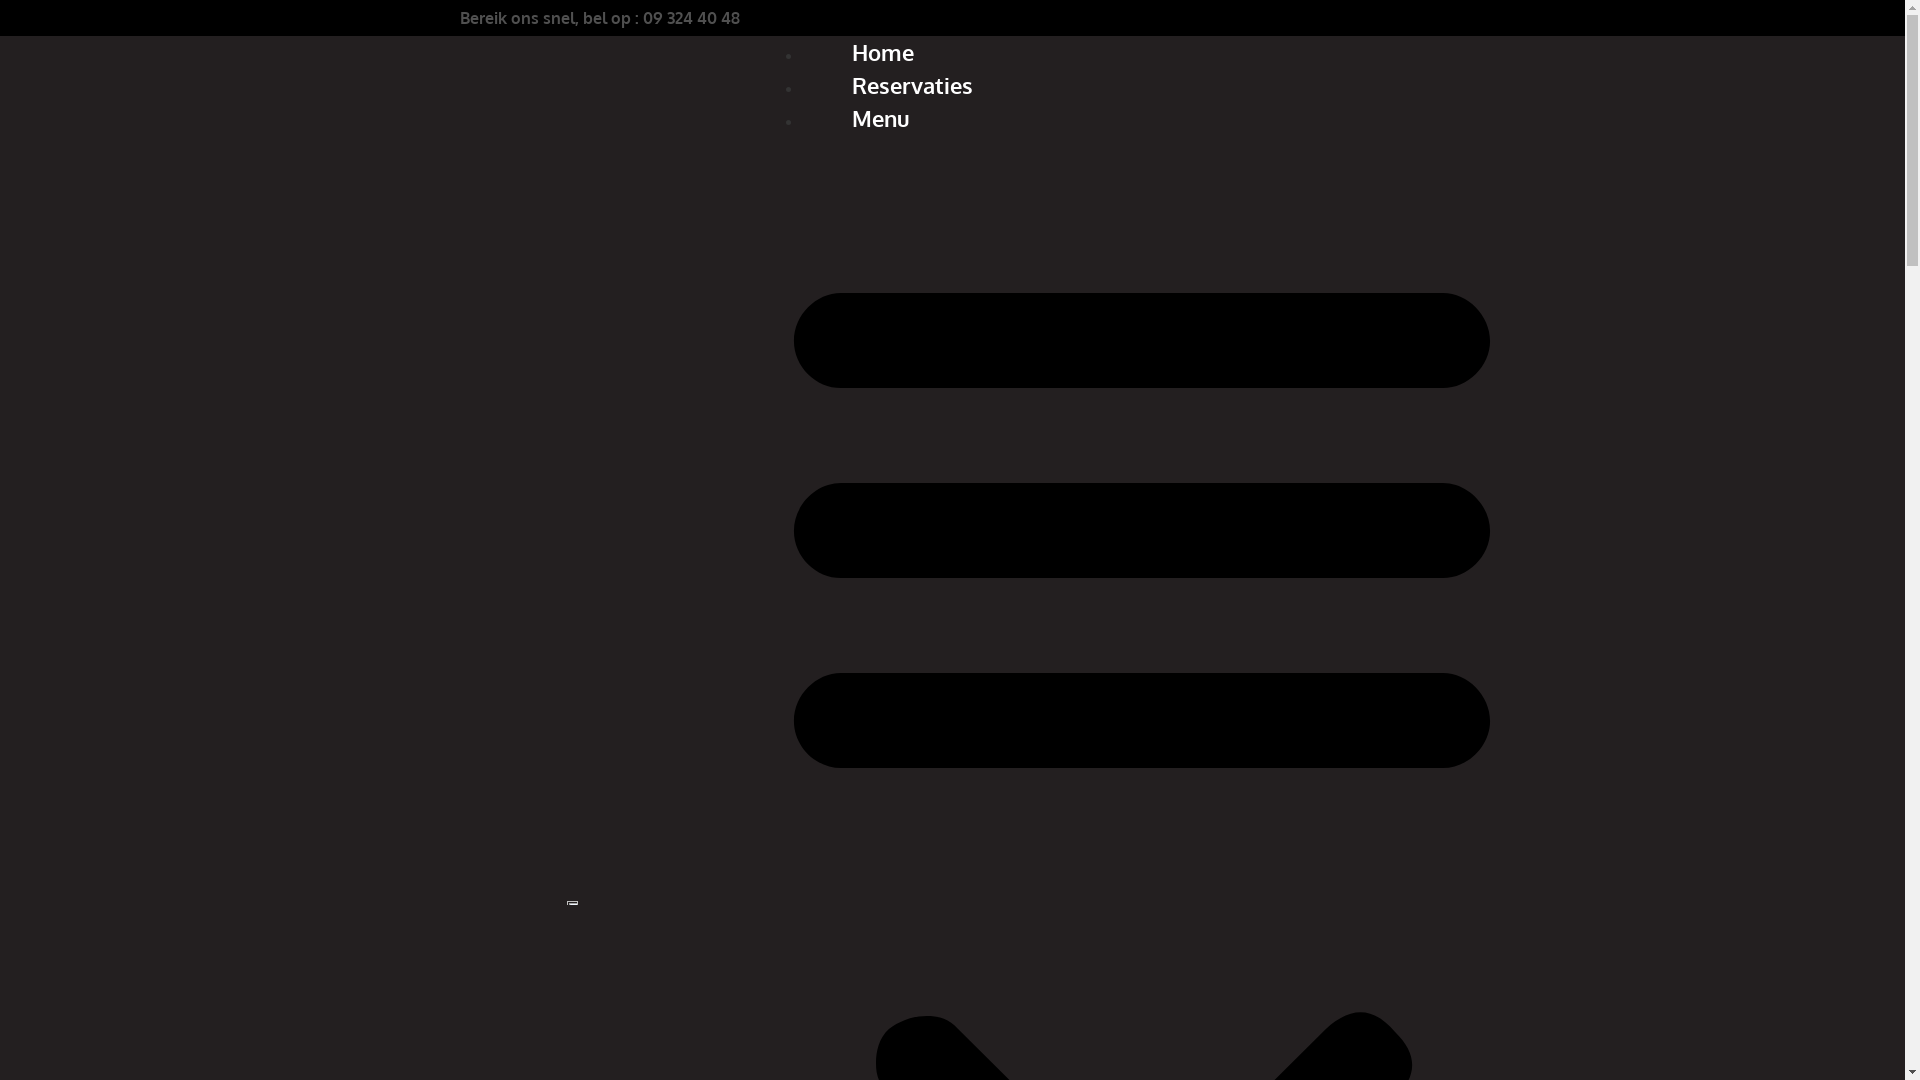 The height and width of the screenshot is (1080, 1920). Describe the element at coordinates (881, 118) in the screenshot. I see `Menu` at that location.